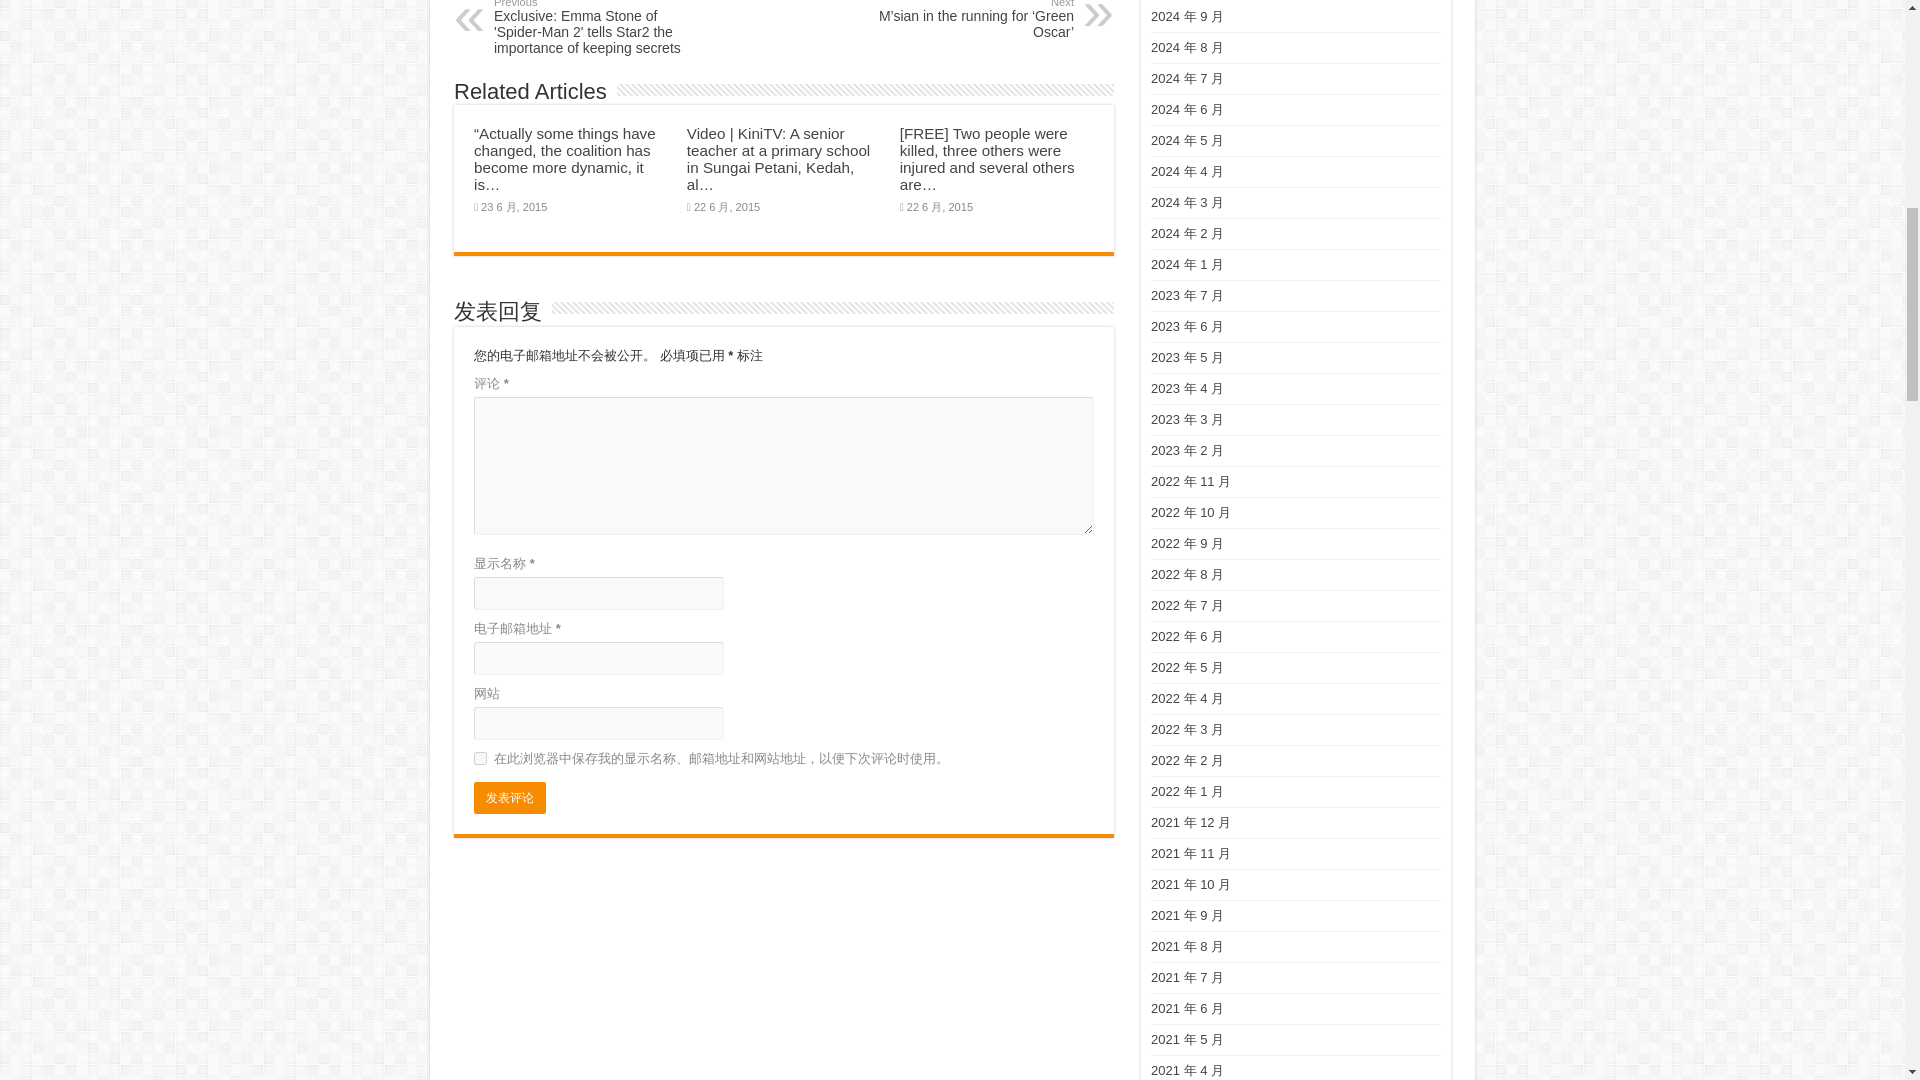  What do you see at coordinates (1874, 80) in the screenshot?
I see `Scroll To Top` at bounding box center [1874, 80].